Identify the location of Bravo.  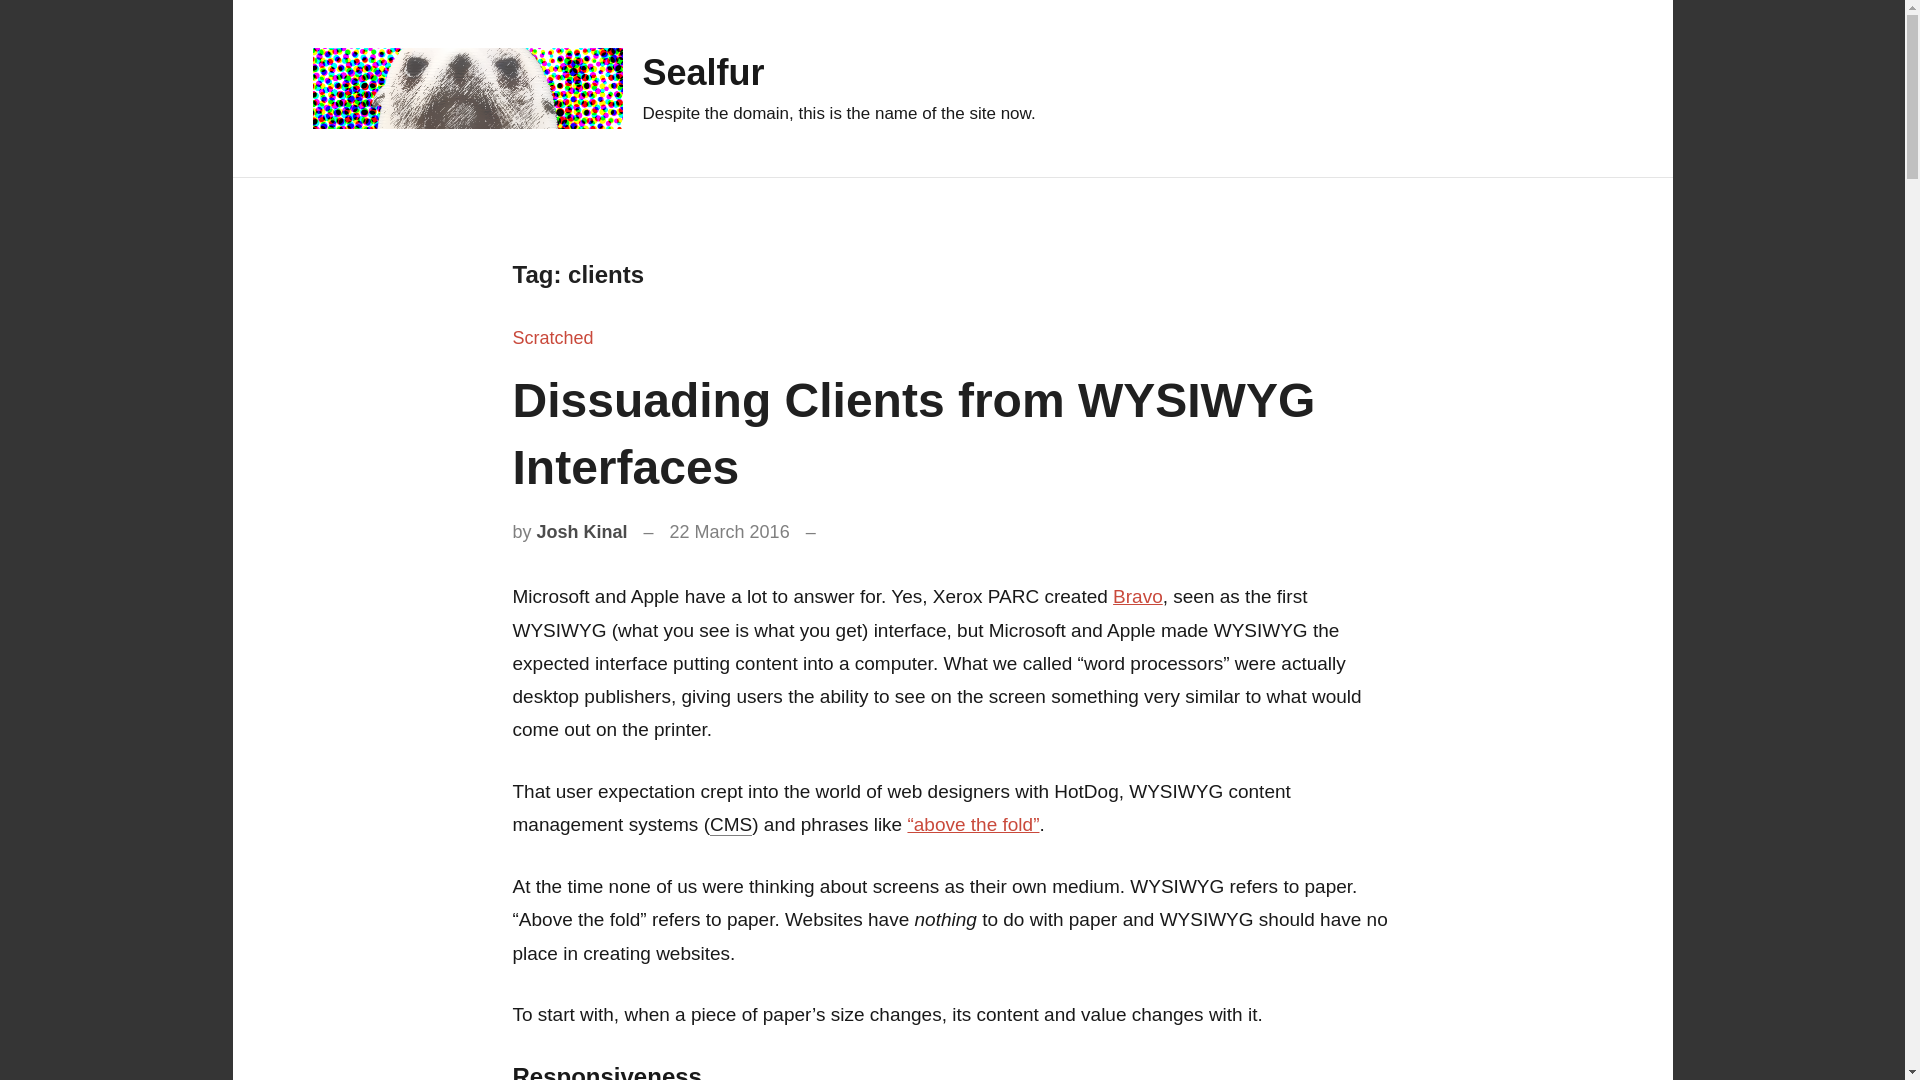
(1138, 596).